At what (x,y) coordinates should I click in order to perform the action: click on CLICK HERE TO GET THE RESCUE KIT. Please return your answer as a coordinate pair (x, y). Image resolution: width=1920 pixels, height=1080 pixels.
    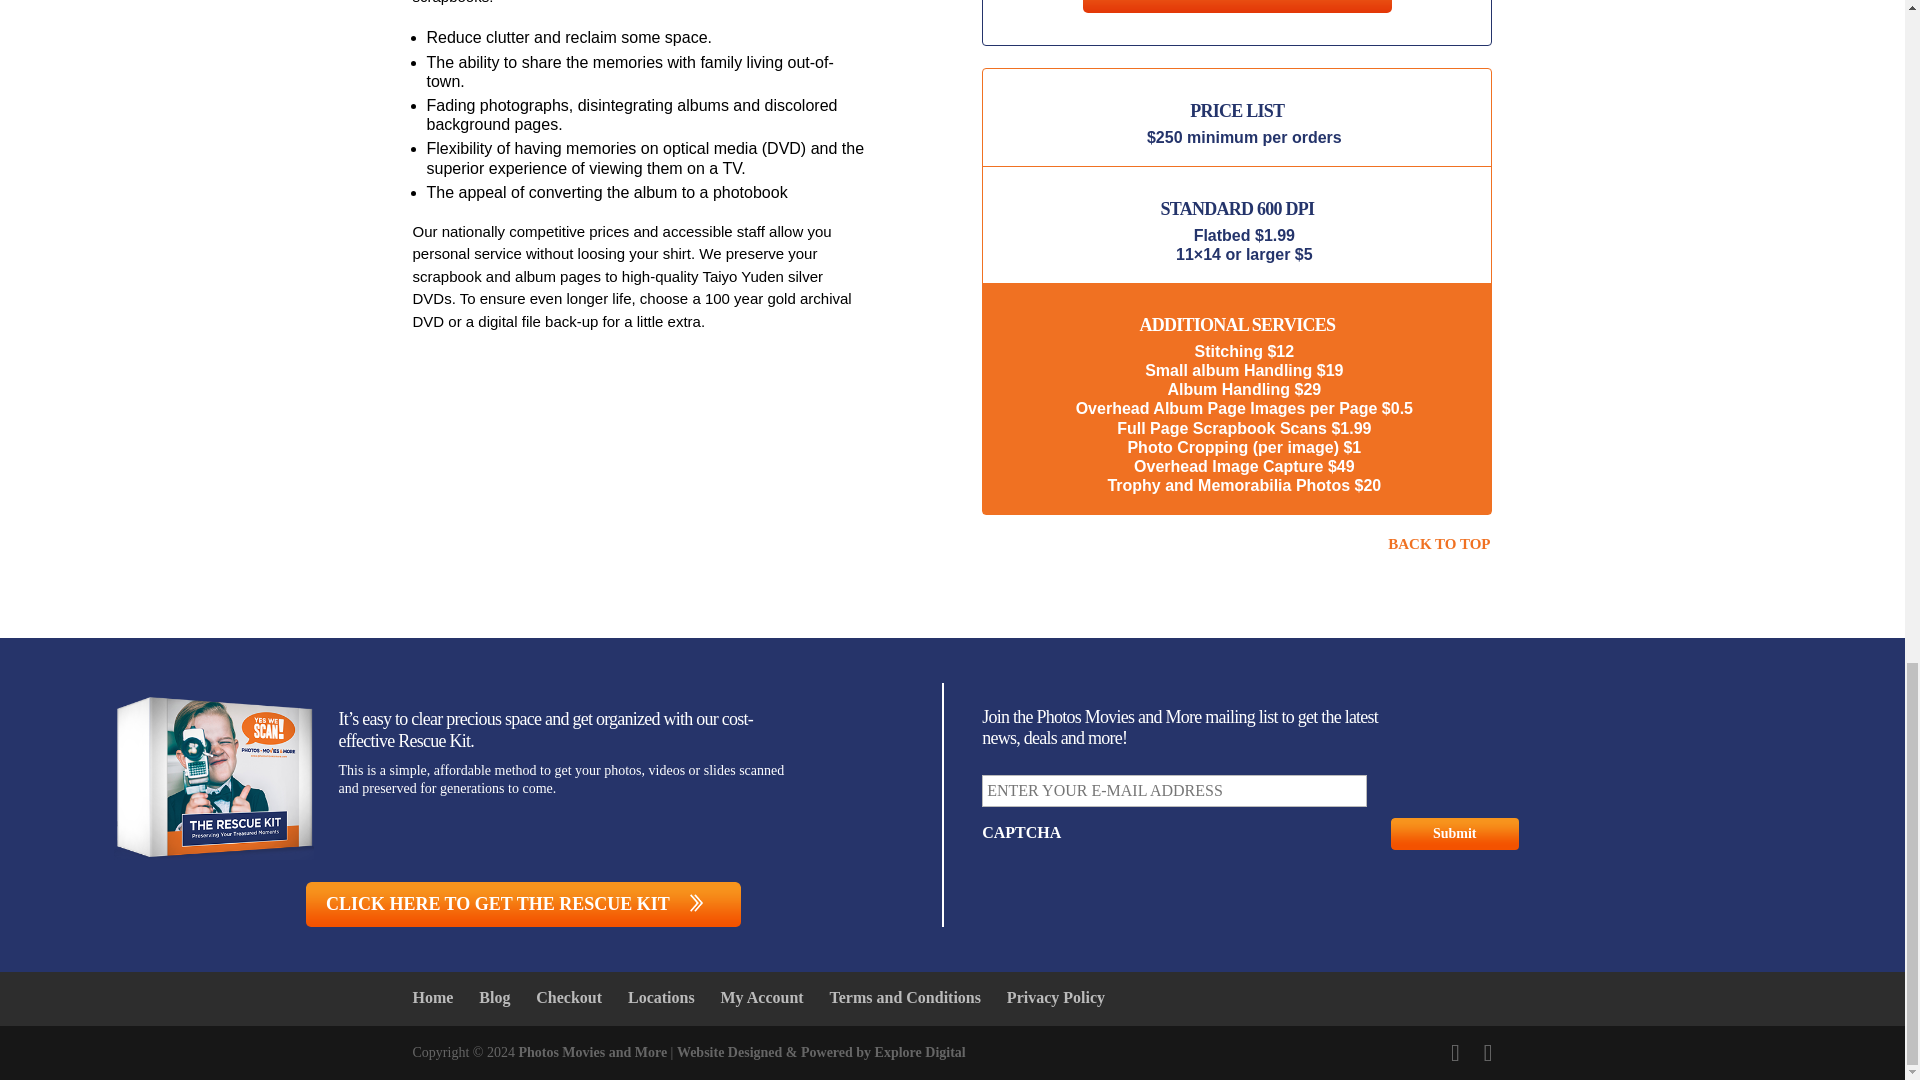
    Looking at the image, I should click on (523, 904).